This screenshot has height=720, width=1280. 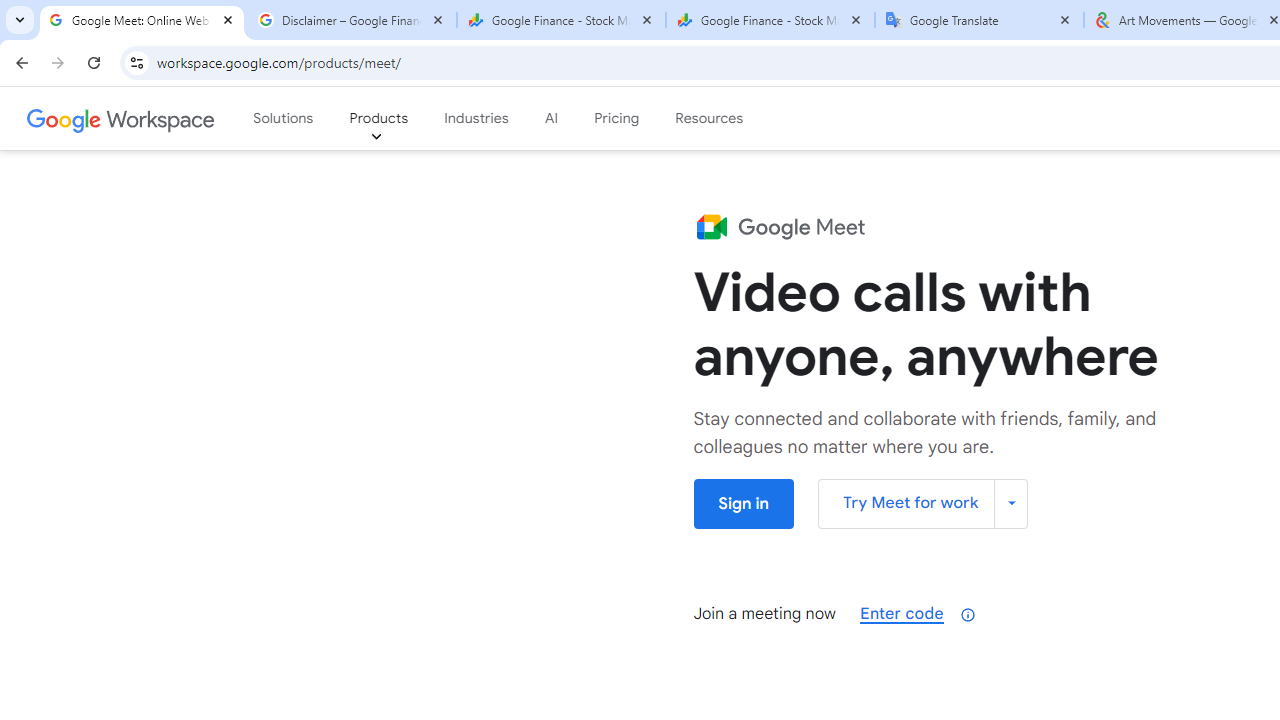 What do you see at coordinates (476, 119) in the screenshot?
I see `Industries` at bounding box center [476, 119].